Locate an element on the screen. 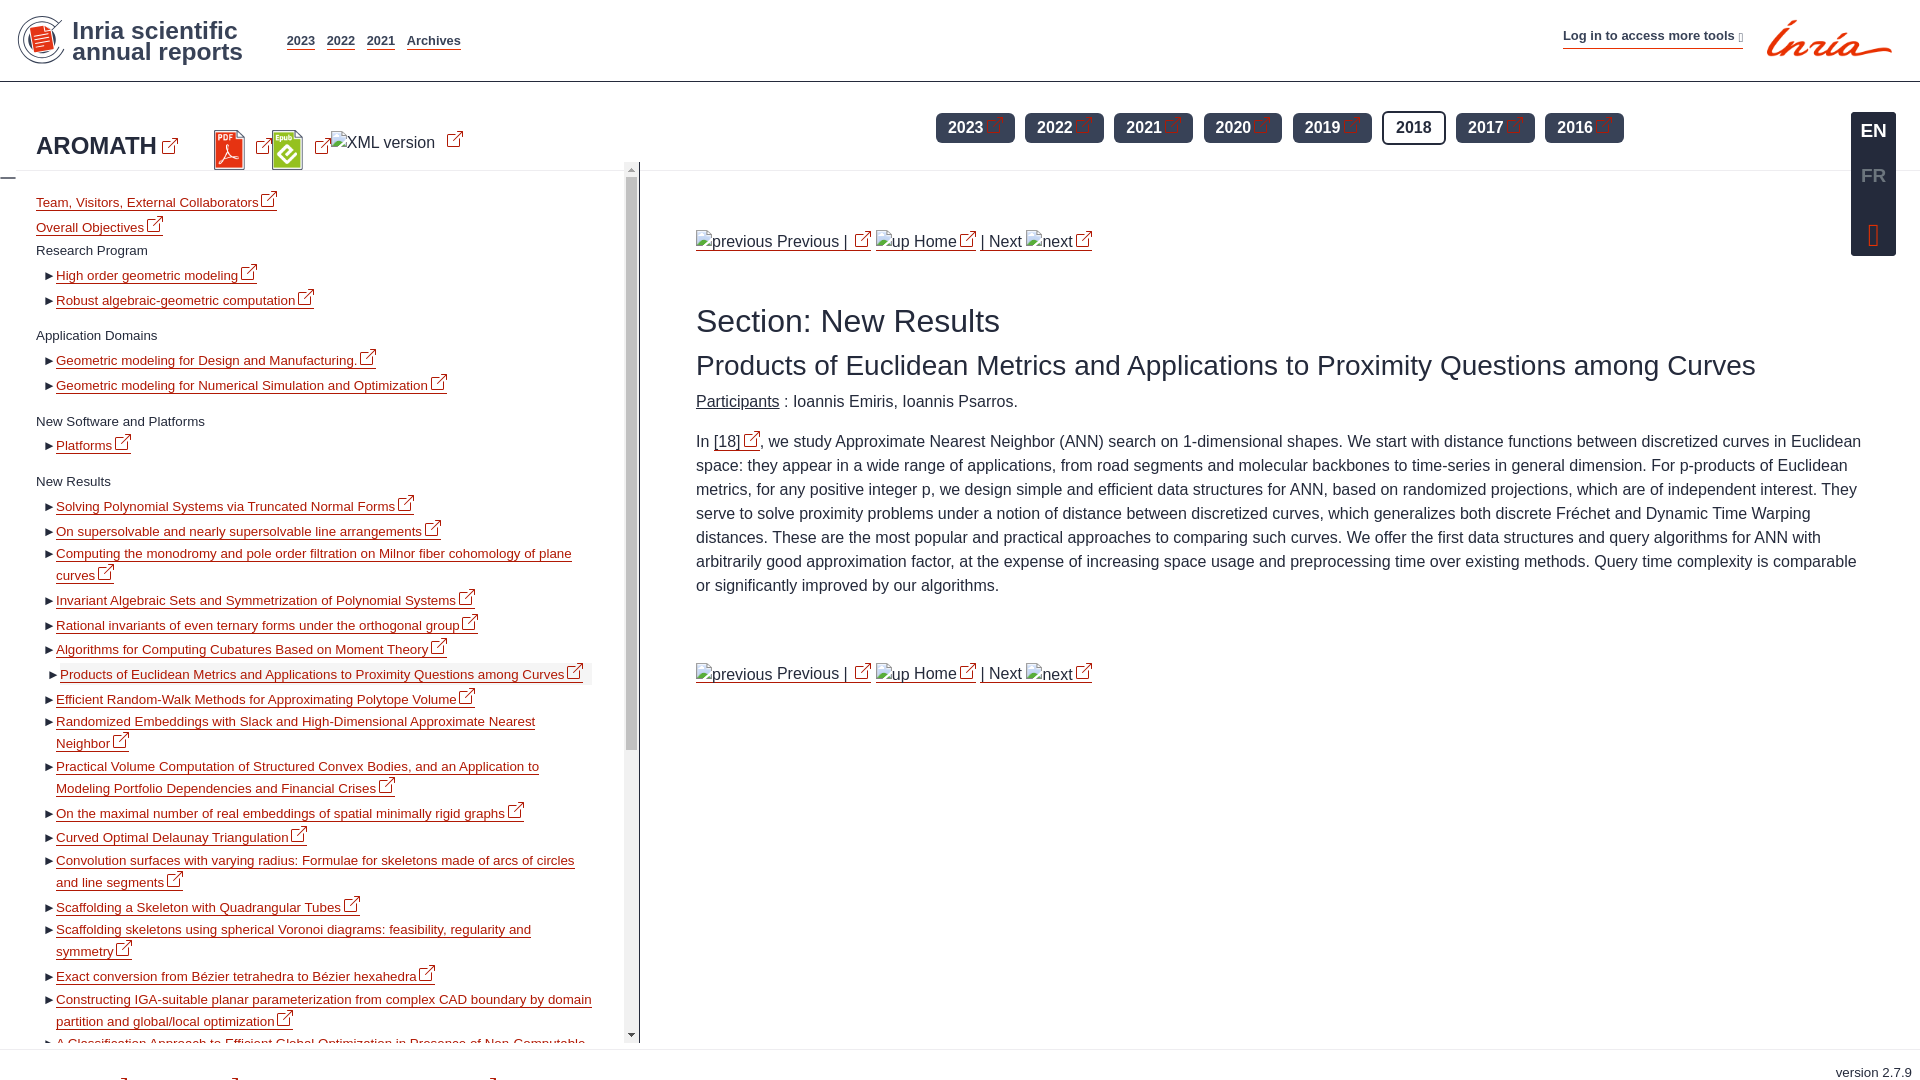 The height and width of the screenshot is (1080, 1920). Search is located at coordinates (1060, 30).